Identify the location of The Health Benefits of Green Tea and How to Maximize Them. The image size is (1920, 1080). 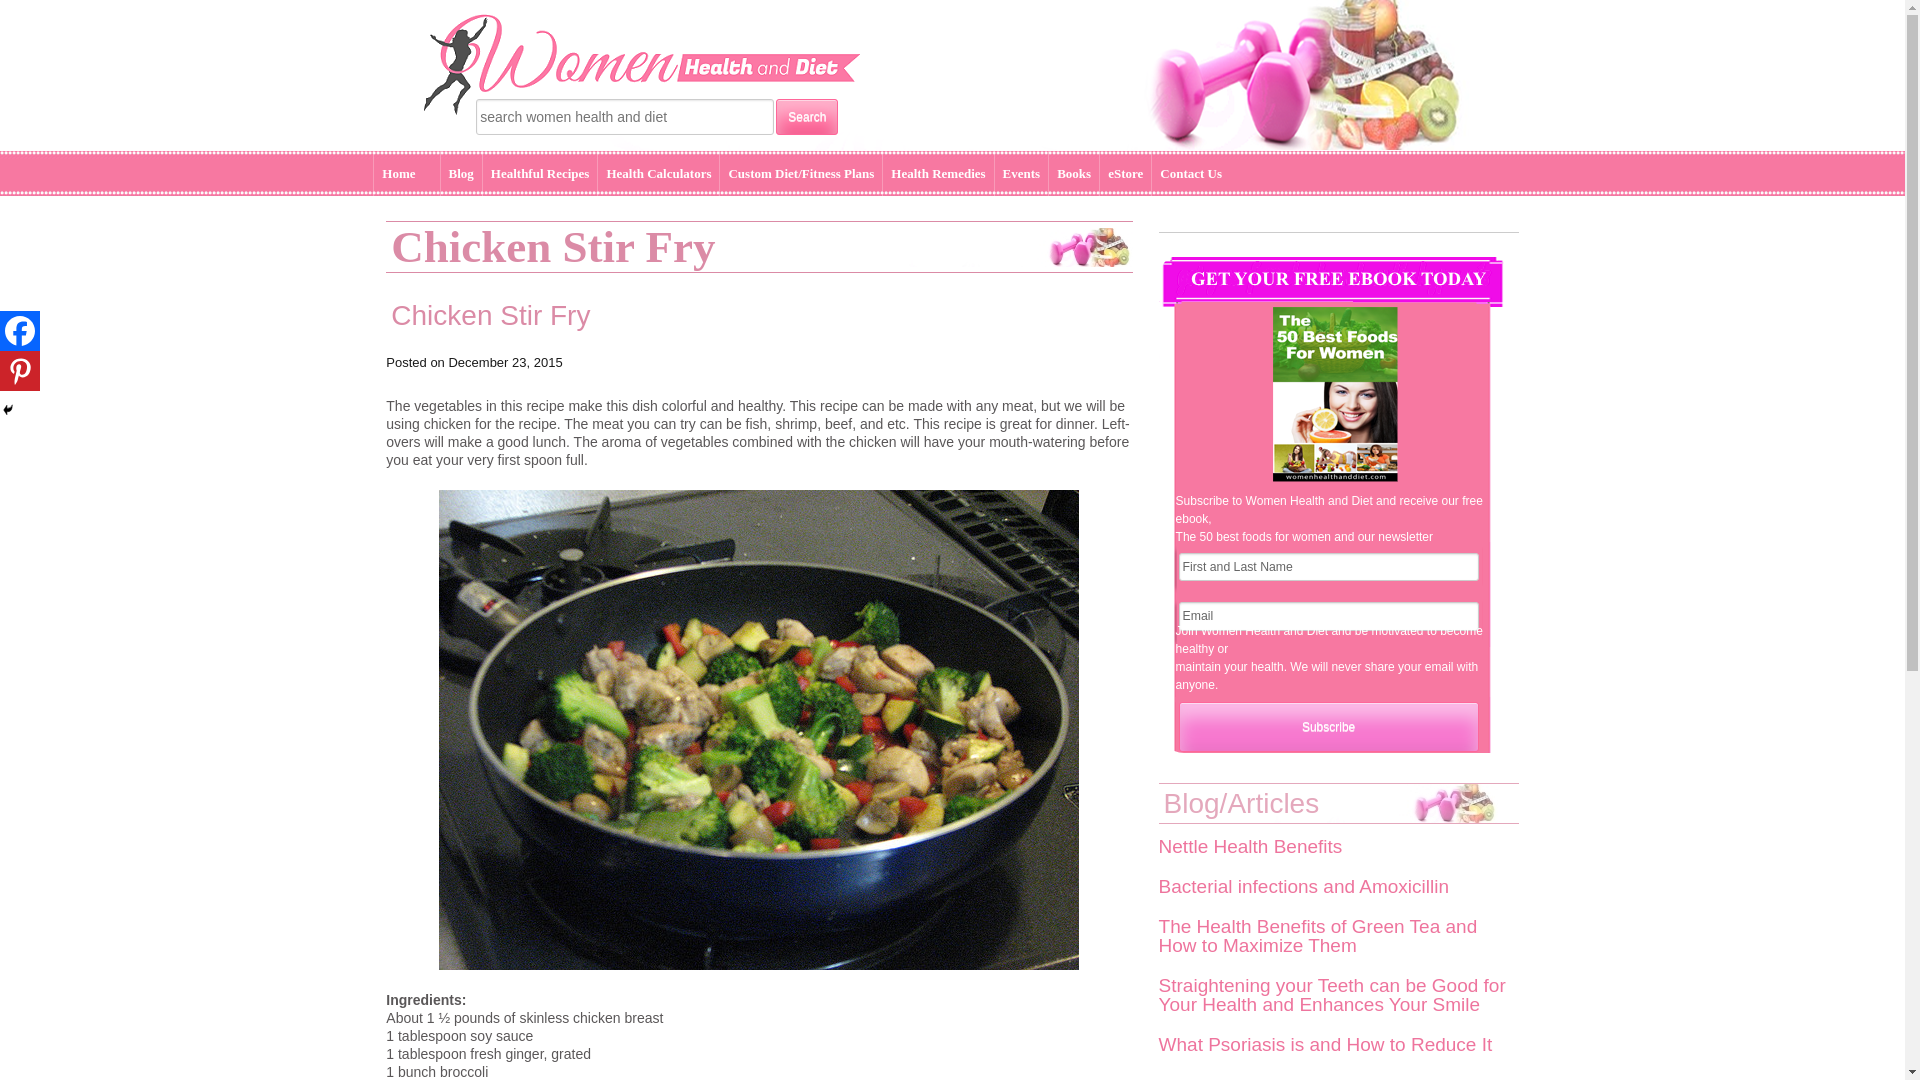
(1318, 935).